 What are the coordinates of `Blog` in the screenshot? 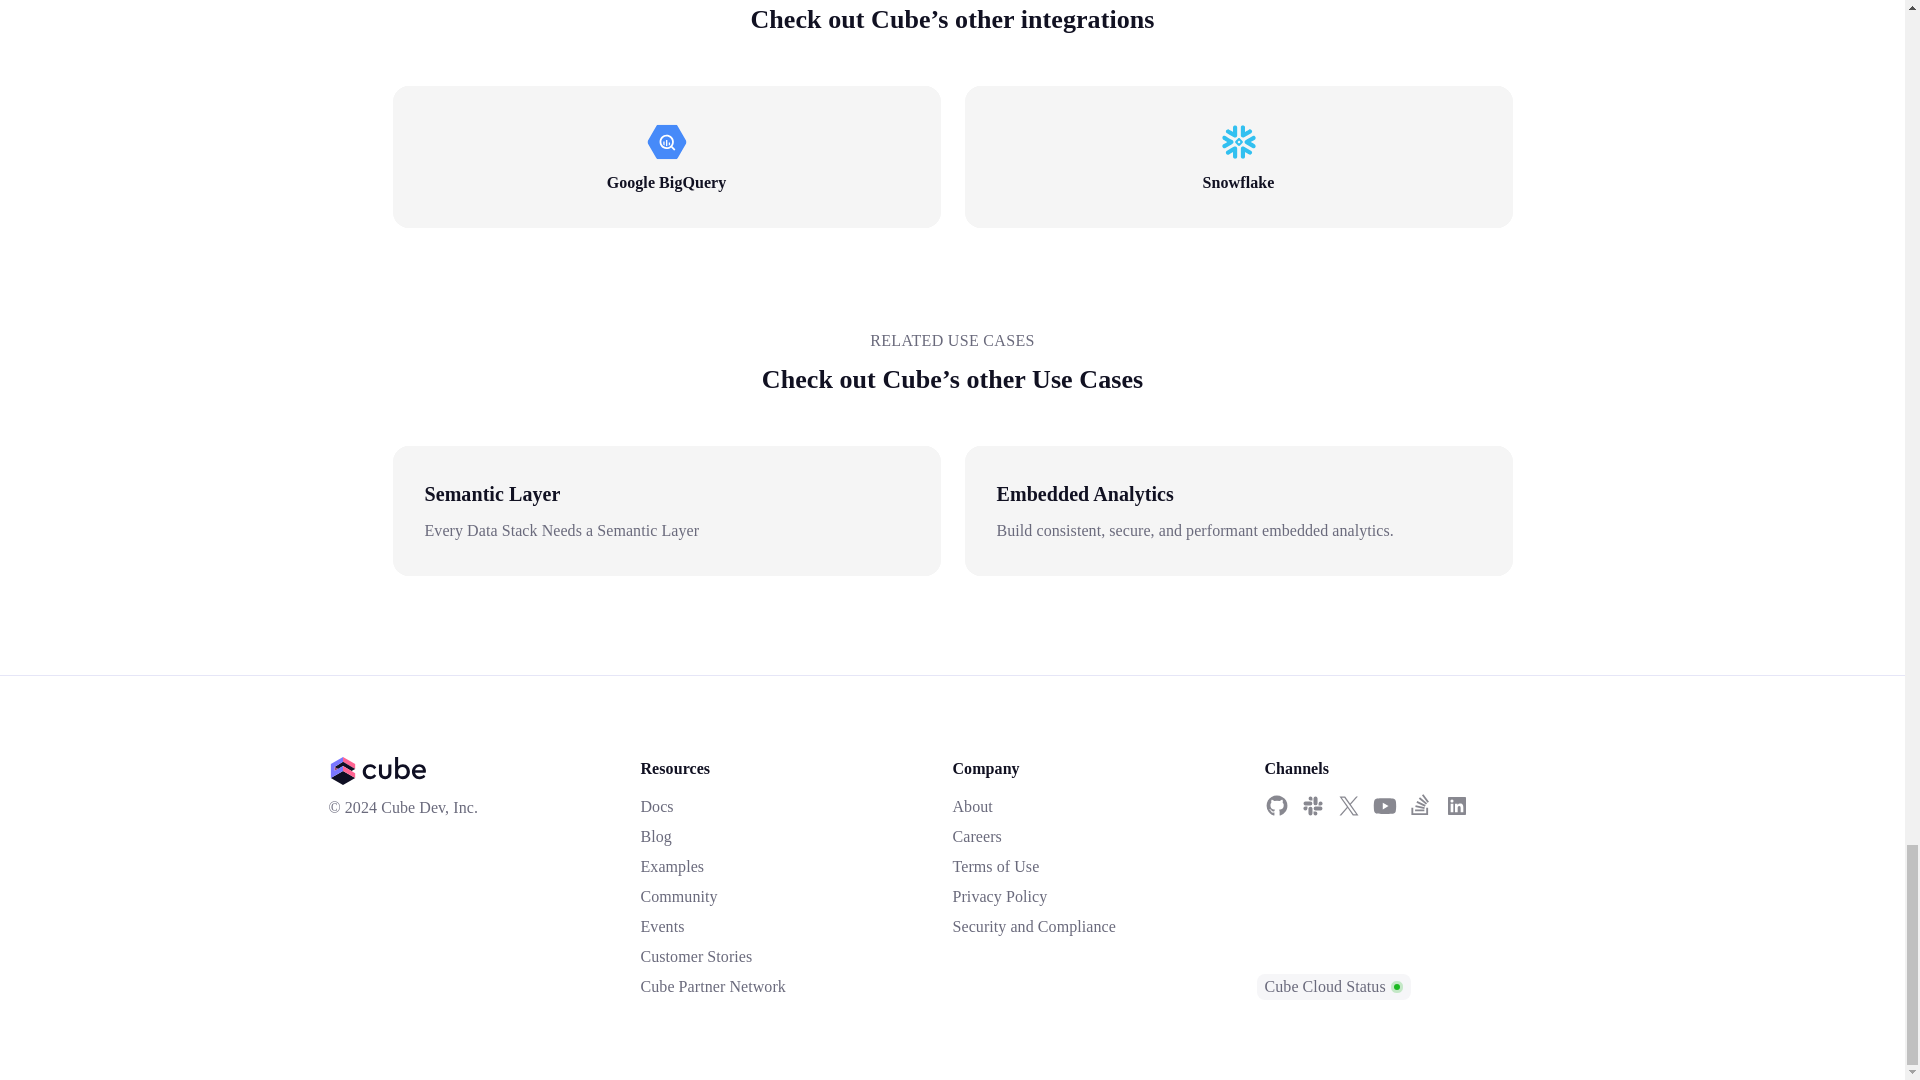 It's located at (654, 836).